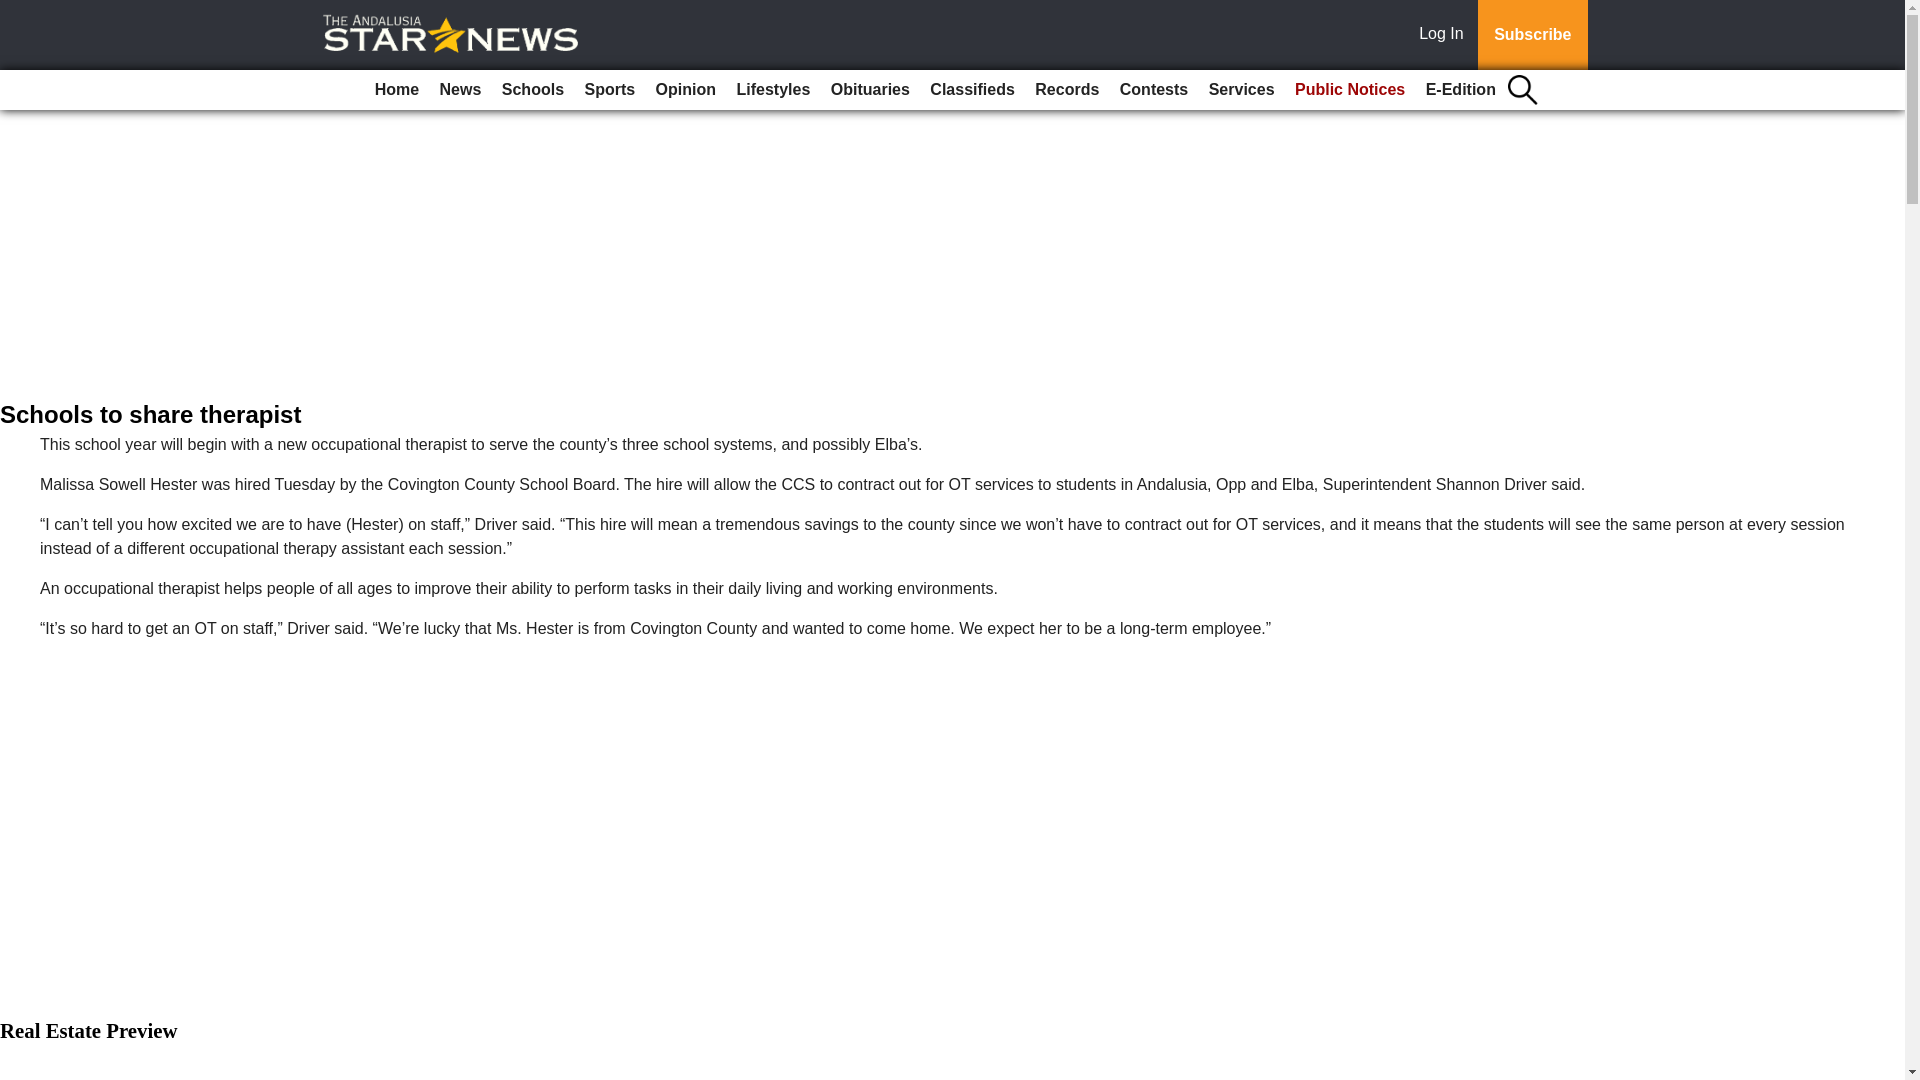 The image size is (1920, 1080). I want to click on Public Notices, so click(1350, 90).